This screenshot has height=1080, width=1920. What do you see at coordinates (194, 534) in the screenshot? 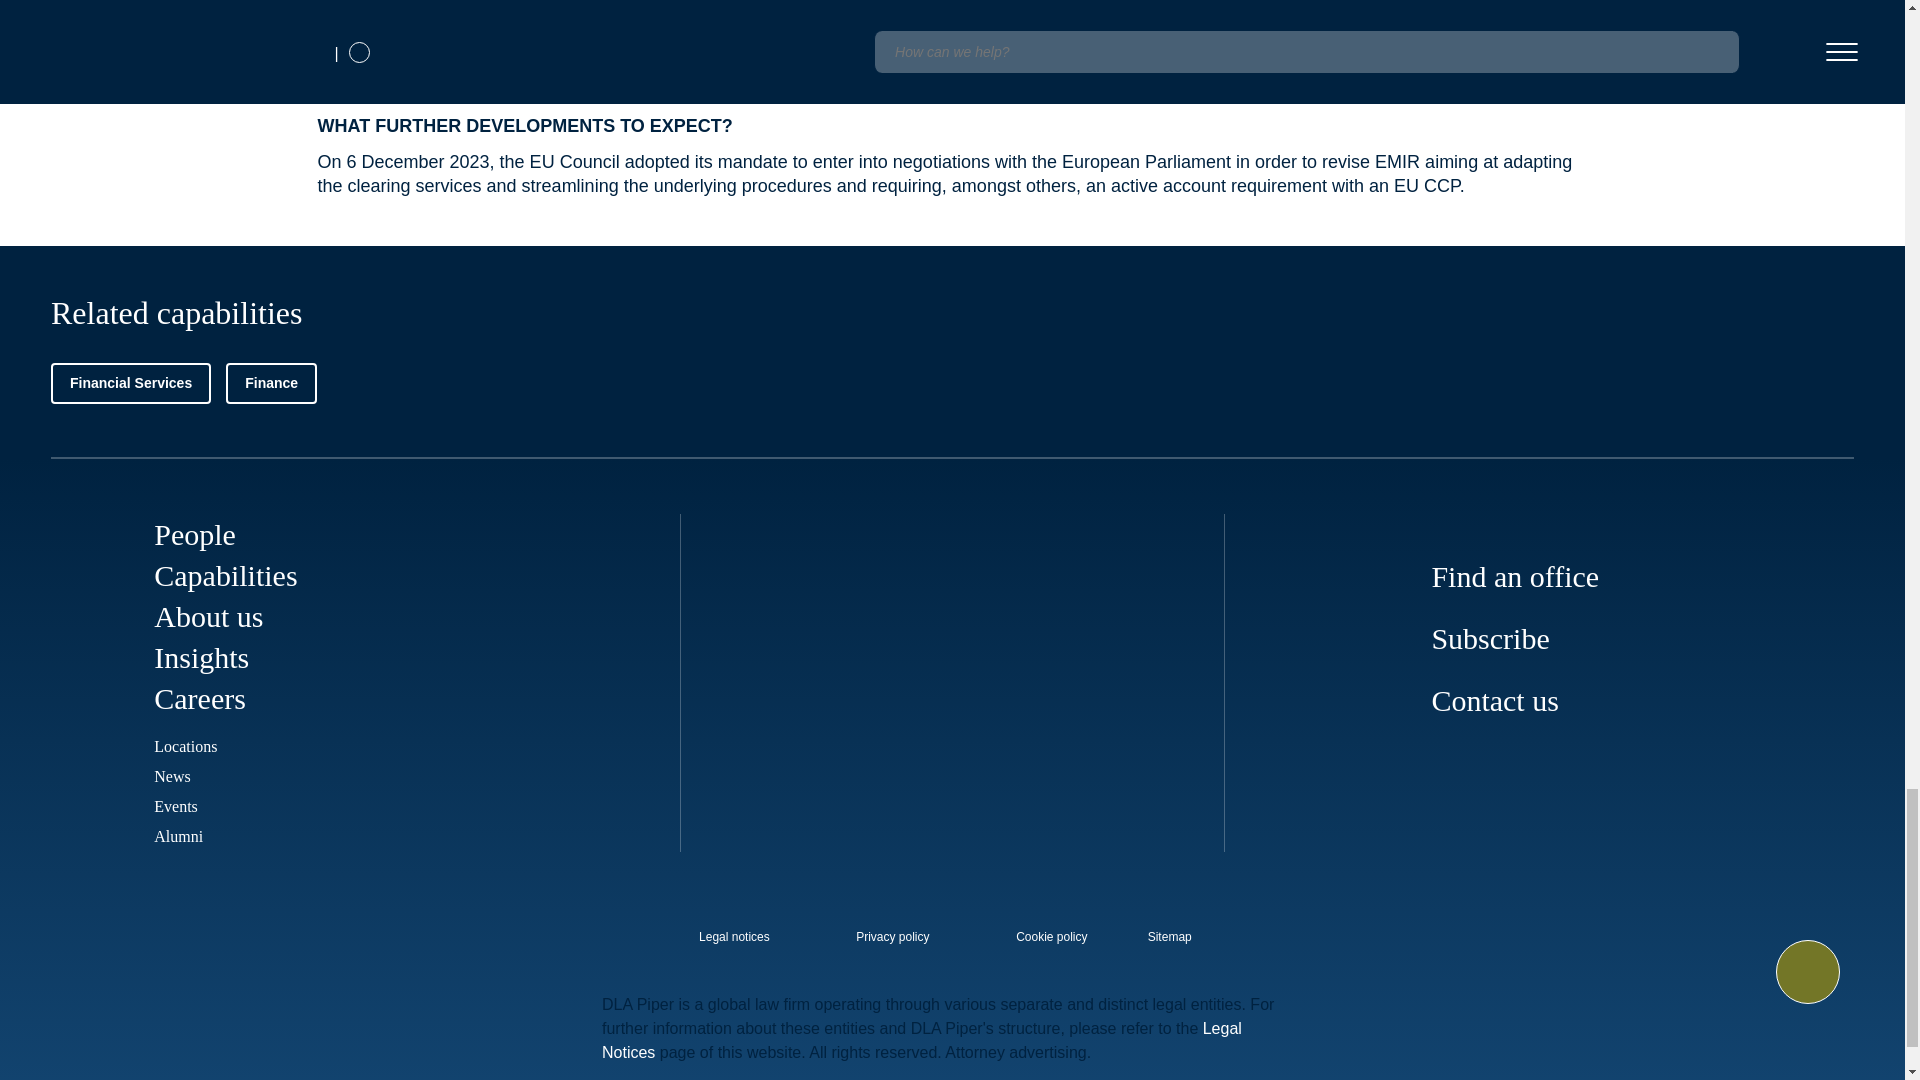
I see `People` at bounding box center [194, 534].